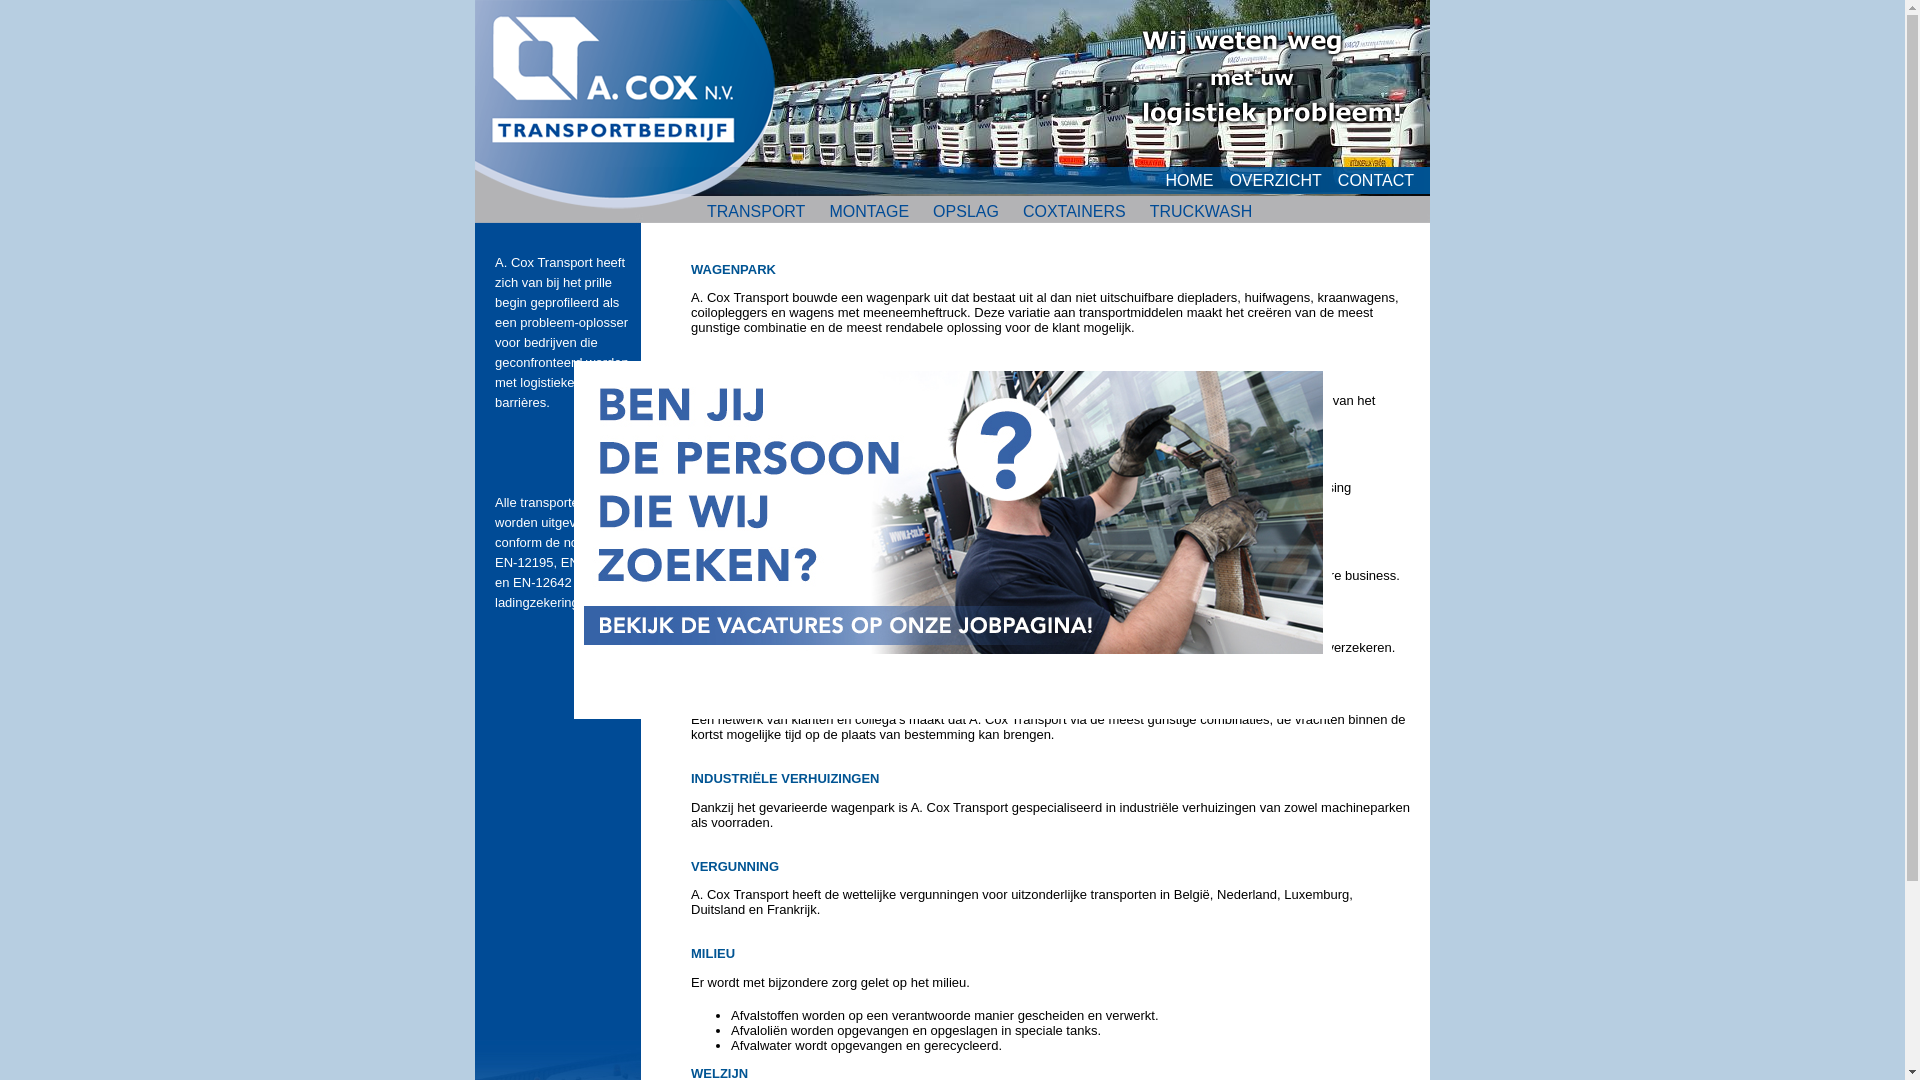  Describe the element at coordinates (1384, 180) in the screenshot. I see `CONTACT` at that location.